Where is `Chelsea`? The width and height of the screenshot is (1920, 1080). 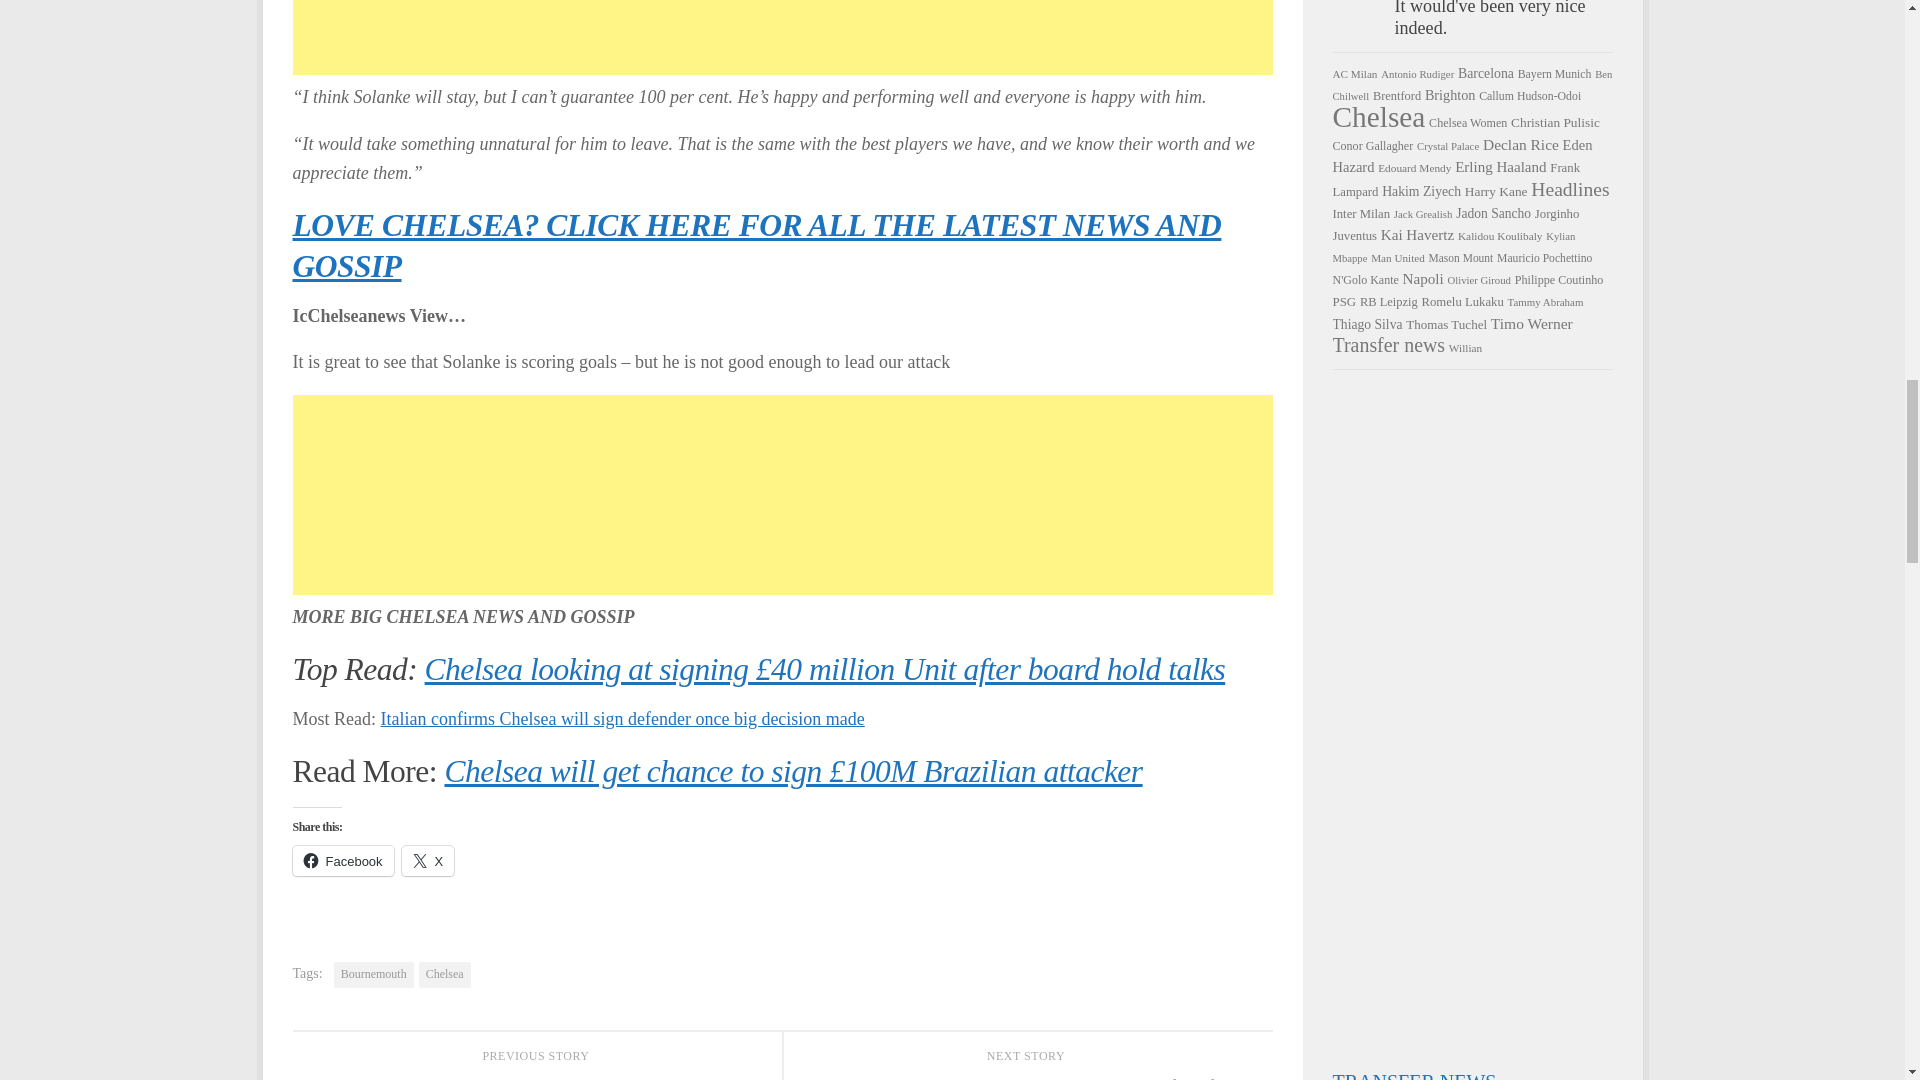
Chelsea is located at coordinates (444, 975).